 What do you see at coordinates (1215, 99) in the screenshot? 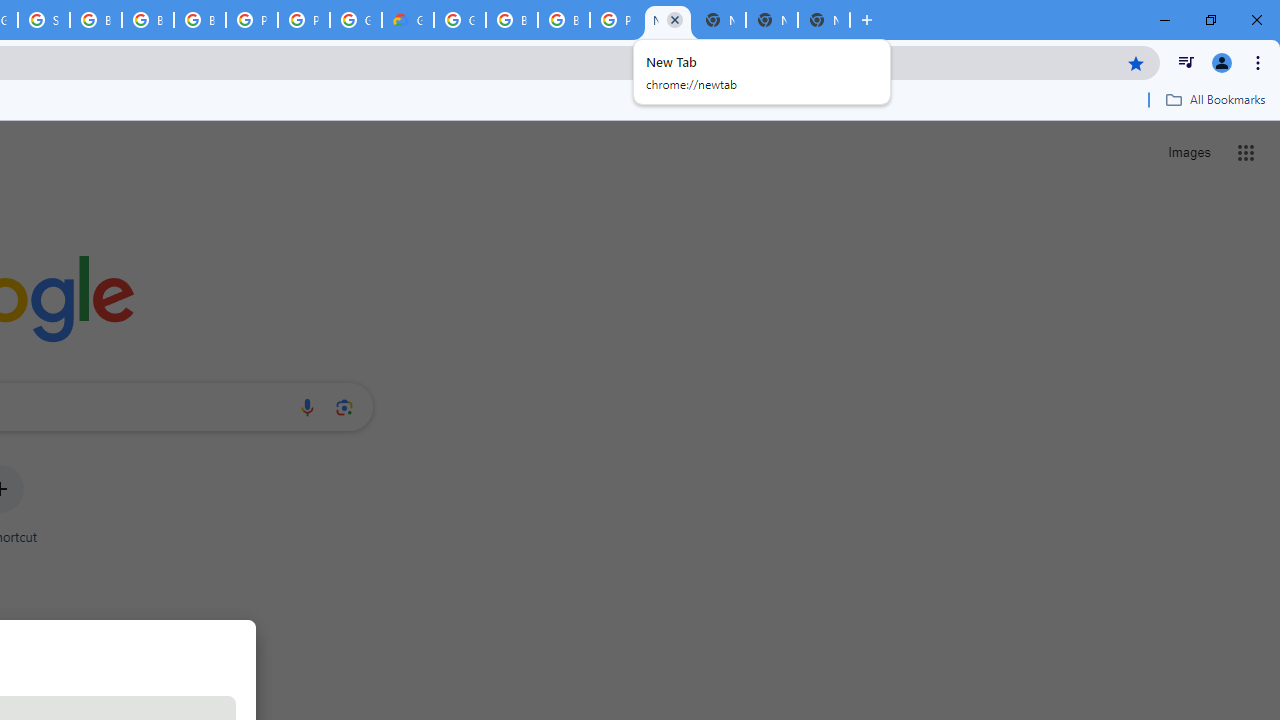
I see `All Bookmarks` at bounding box center [1215, 99].